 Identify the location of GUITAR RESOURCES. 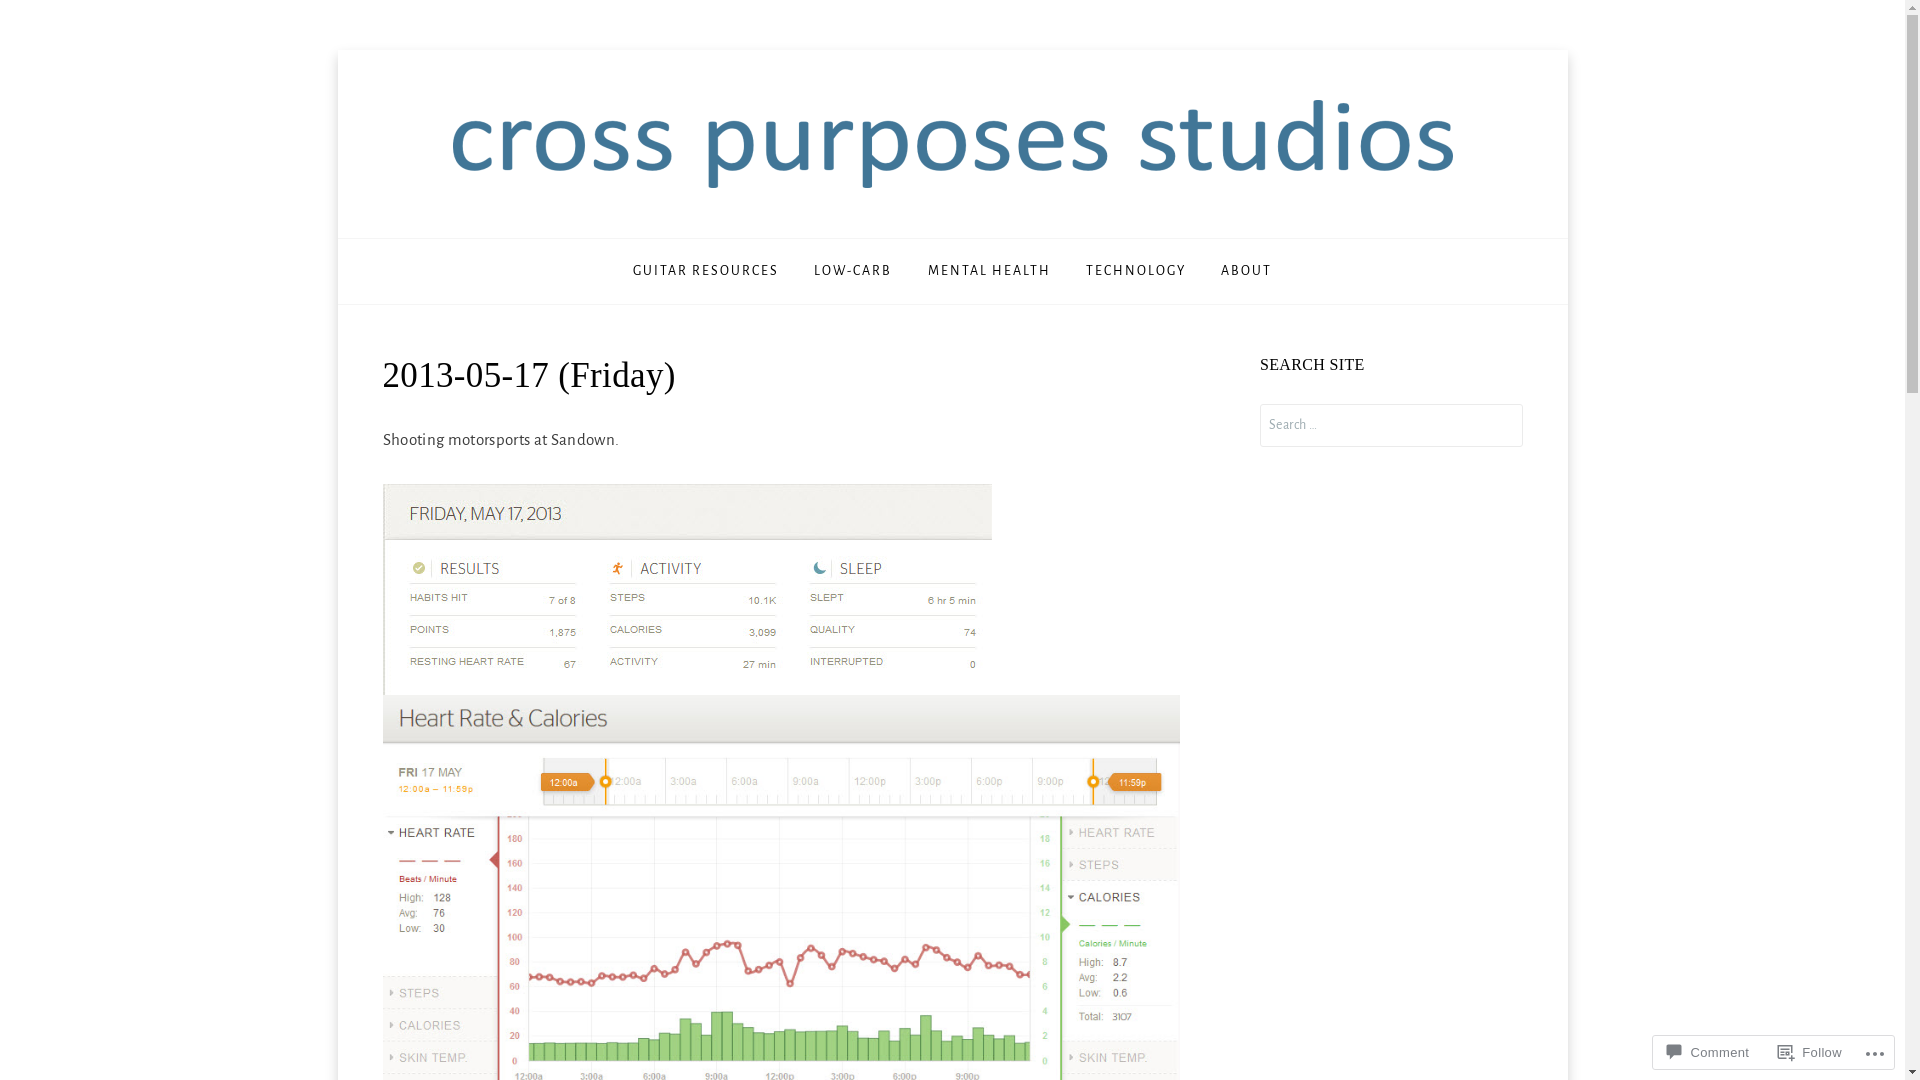
(706, 272).